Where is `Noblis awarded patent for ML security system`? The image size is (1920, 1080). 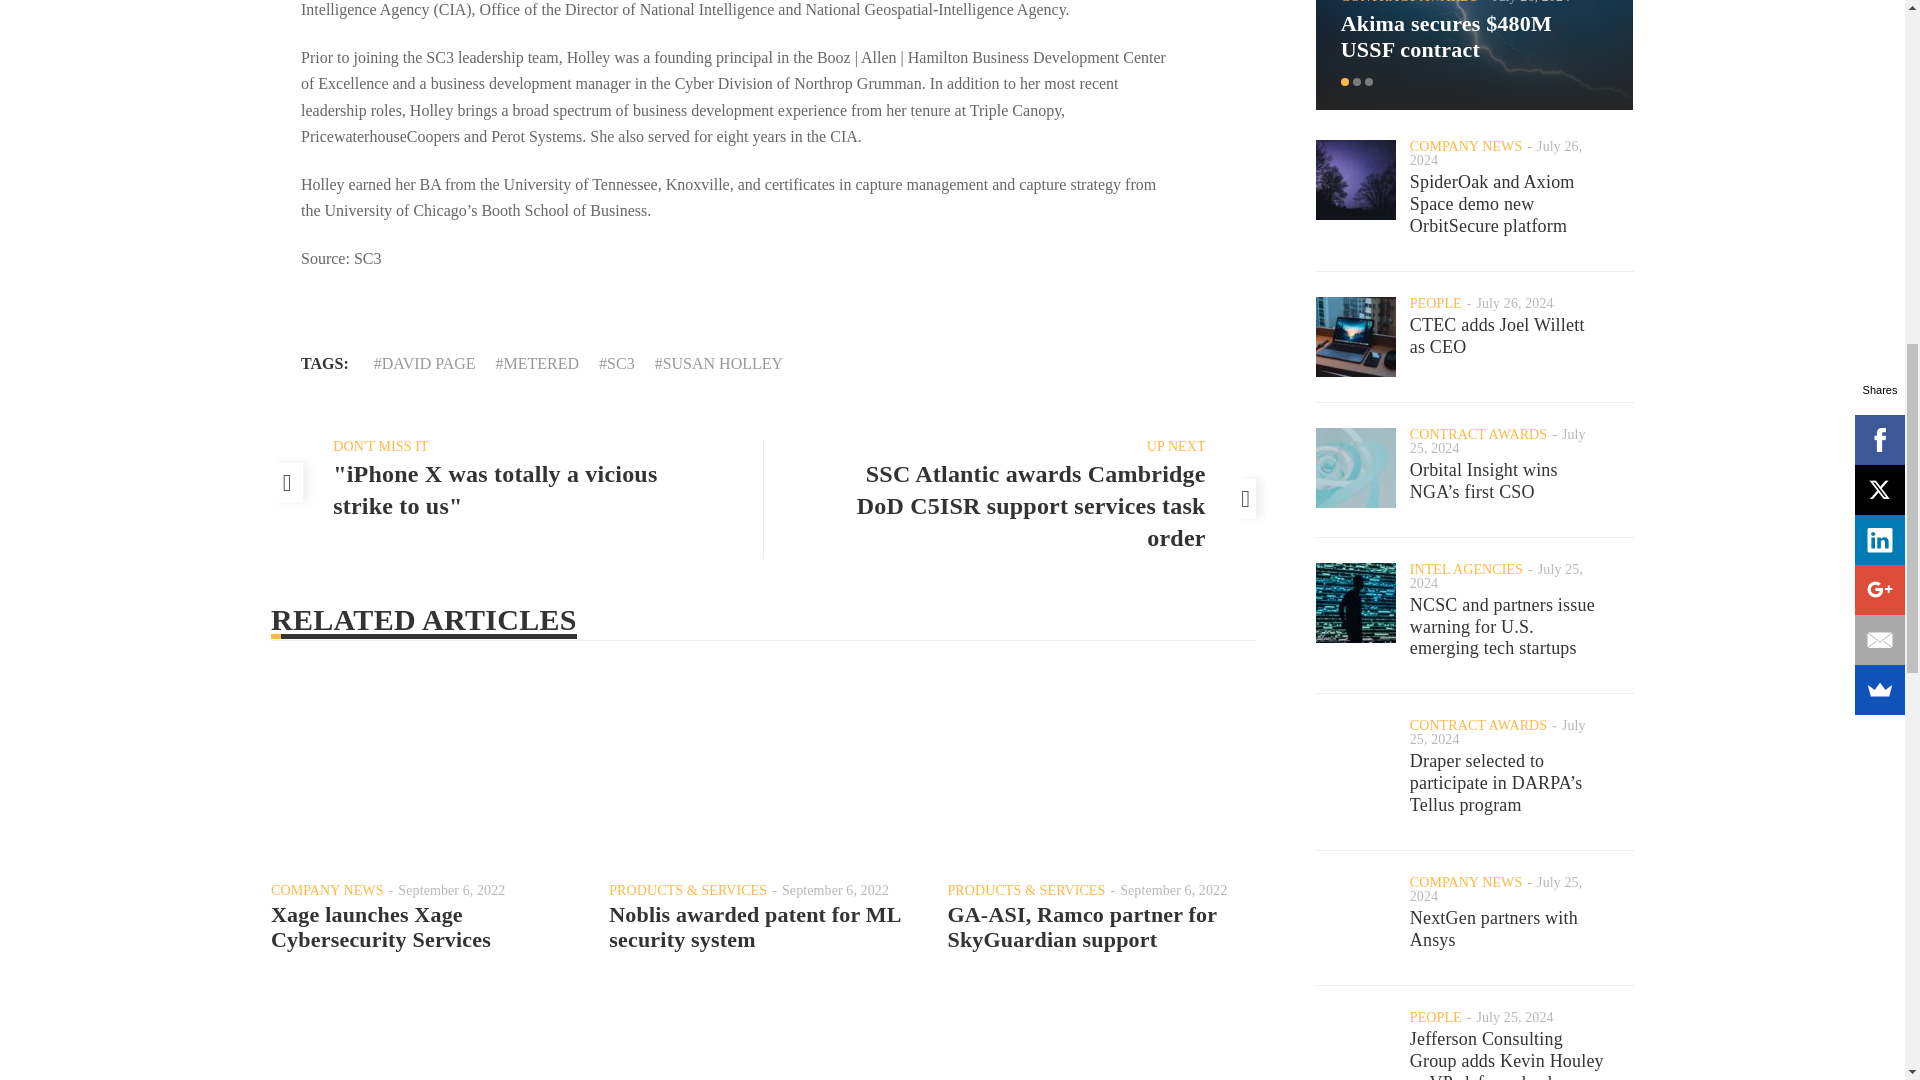 Noblis awarded patent for ML security system is located at coordinates (754, 926).